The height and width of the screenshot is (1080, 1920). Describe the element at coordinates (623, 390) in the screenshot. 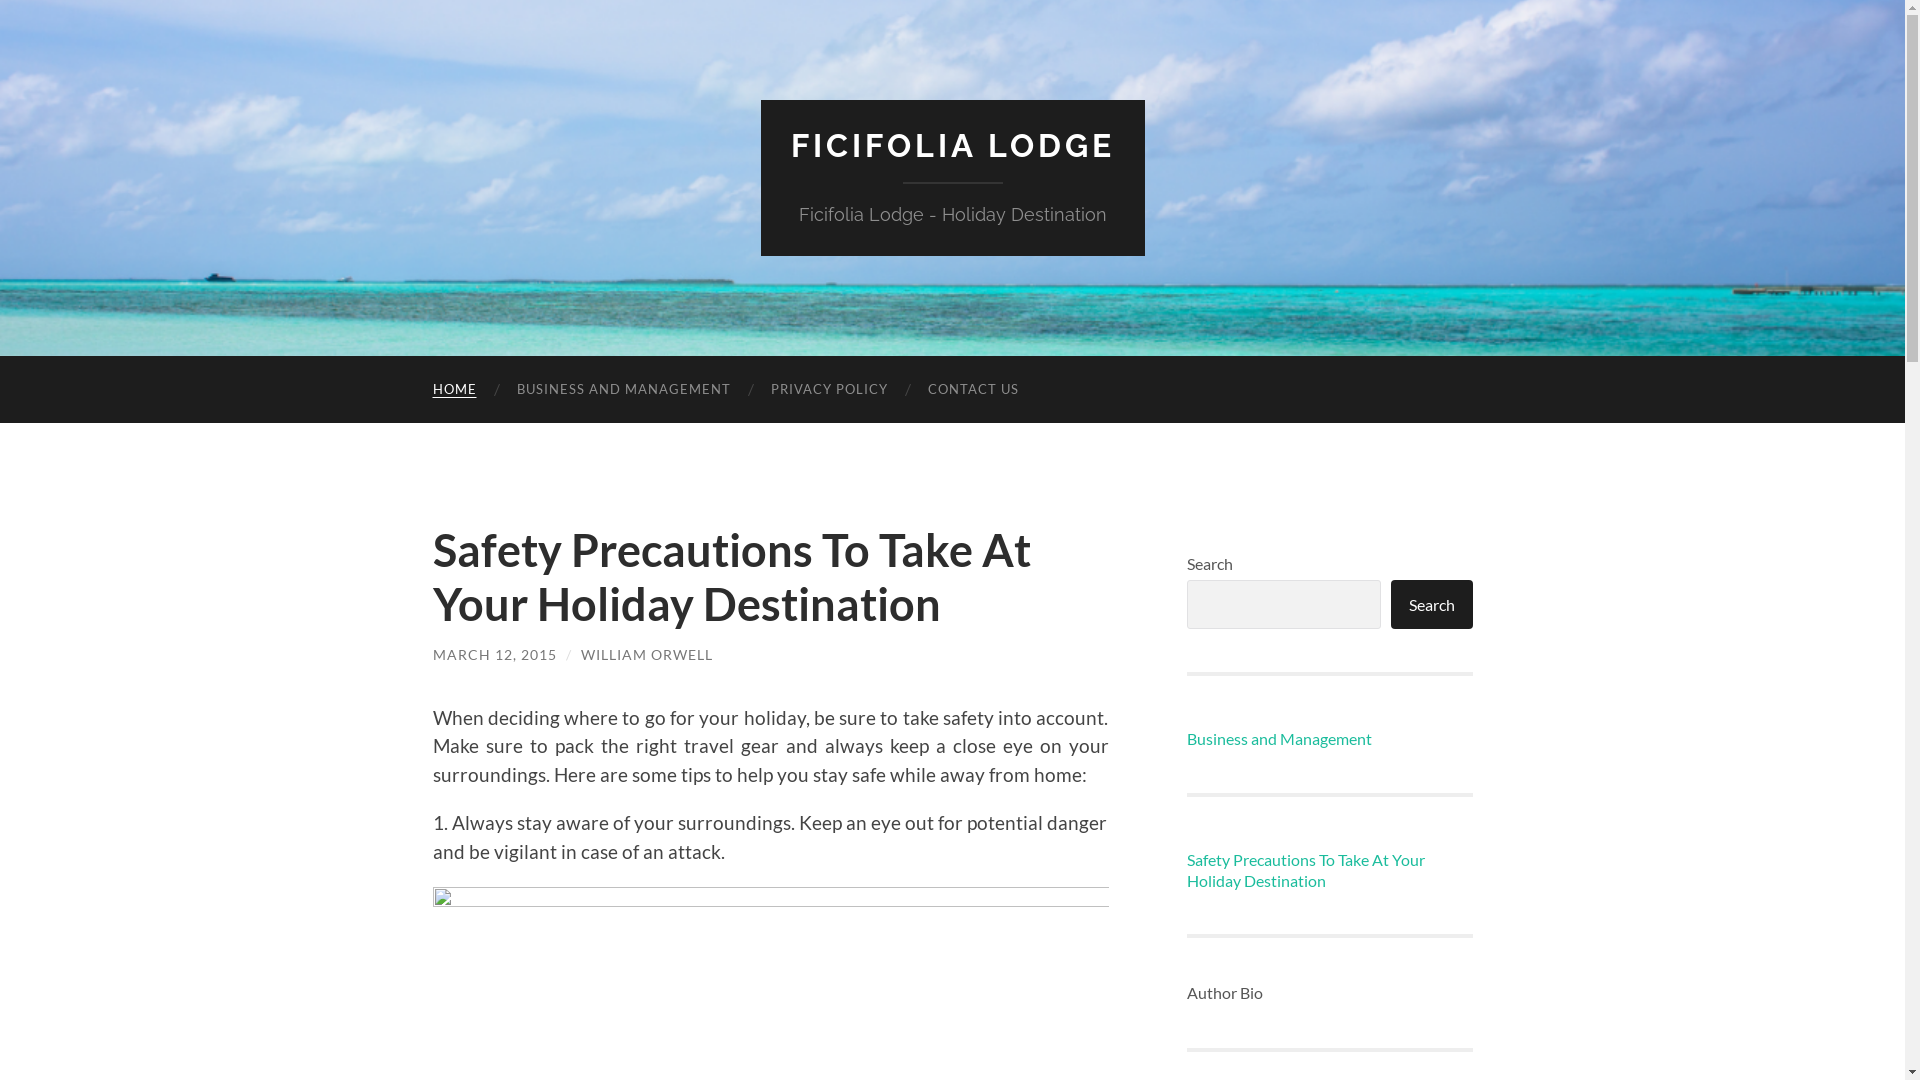

I see `BUSINESS AND MANAGEMENT` at that location.